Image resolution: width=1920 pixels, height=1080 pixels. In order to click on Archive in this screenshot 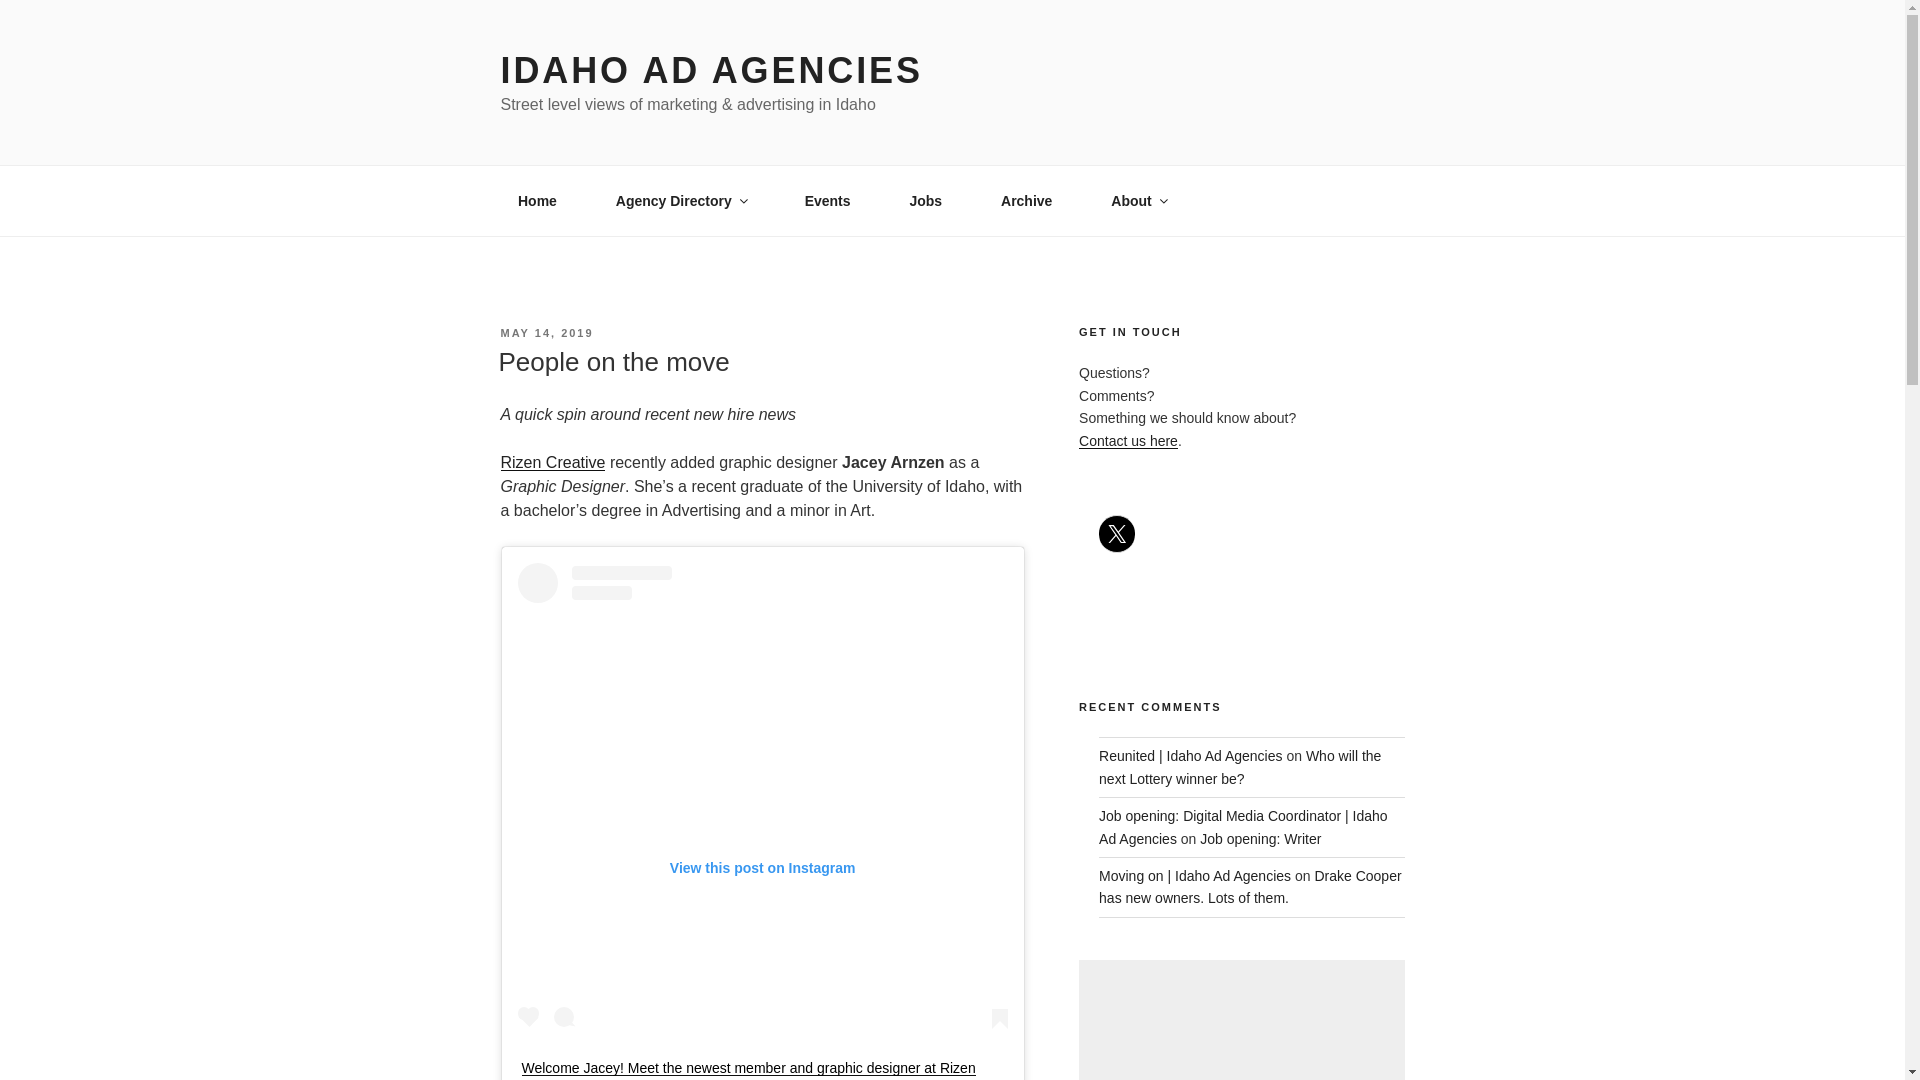, I will do `click(1026, 200)`.